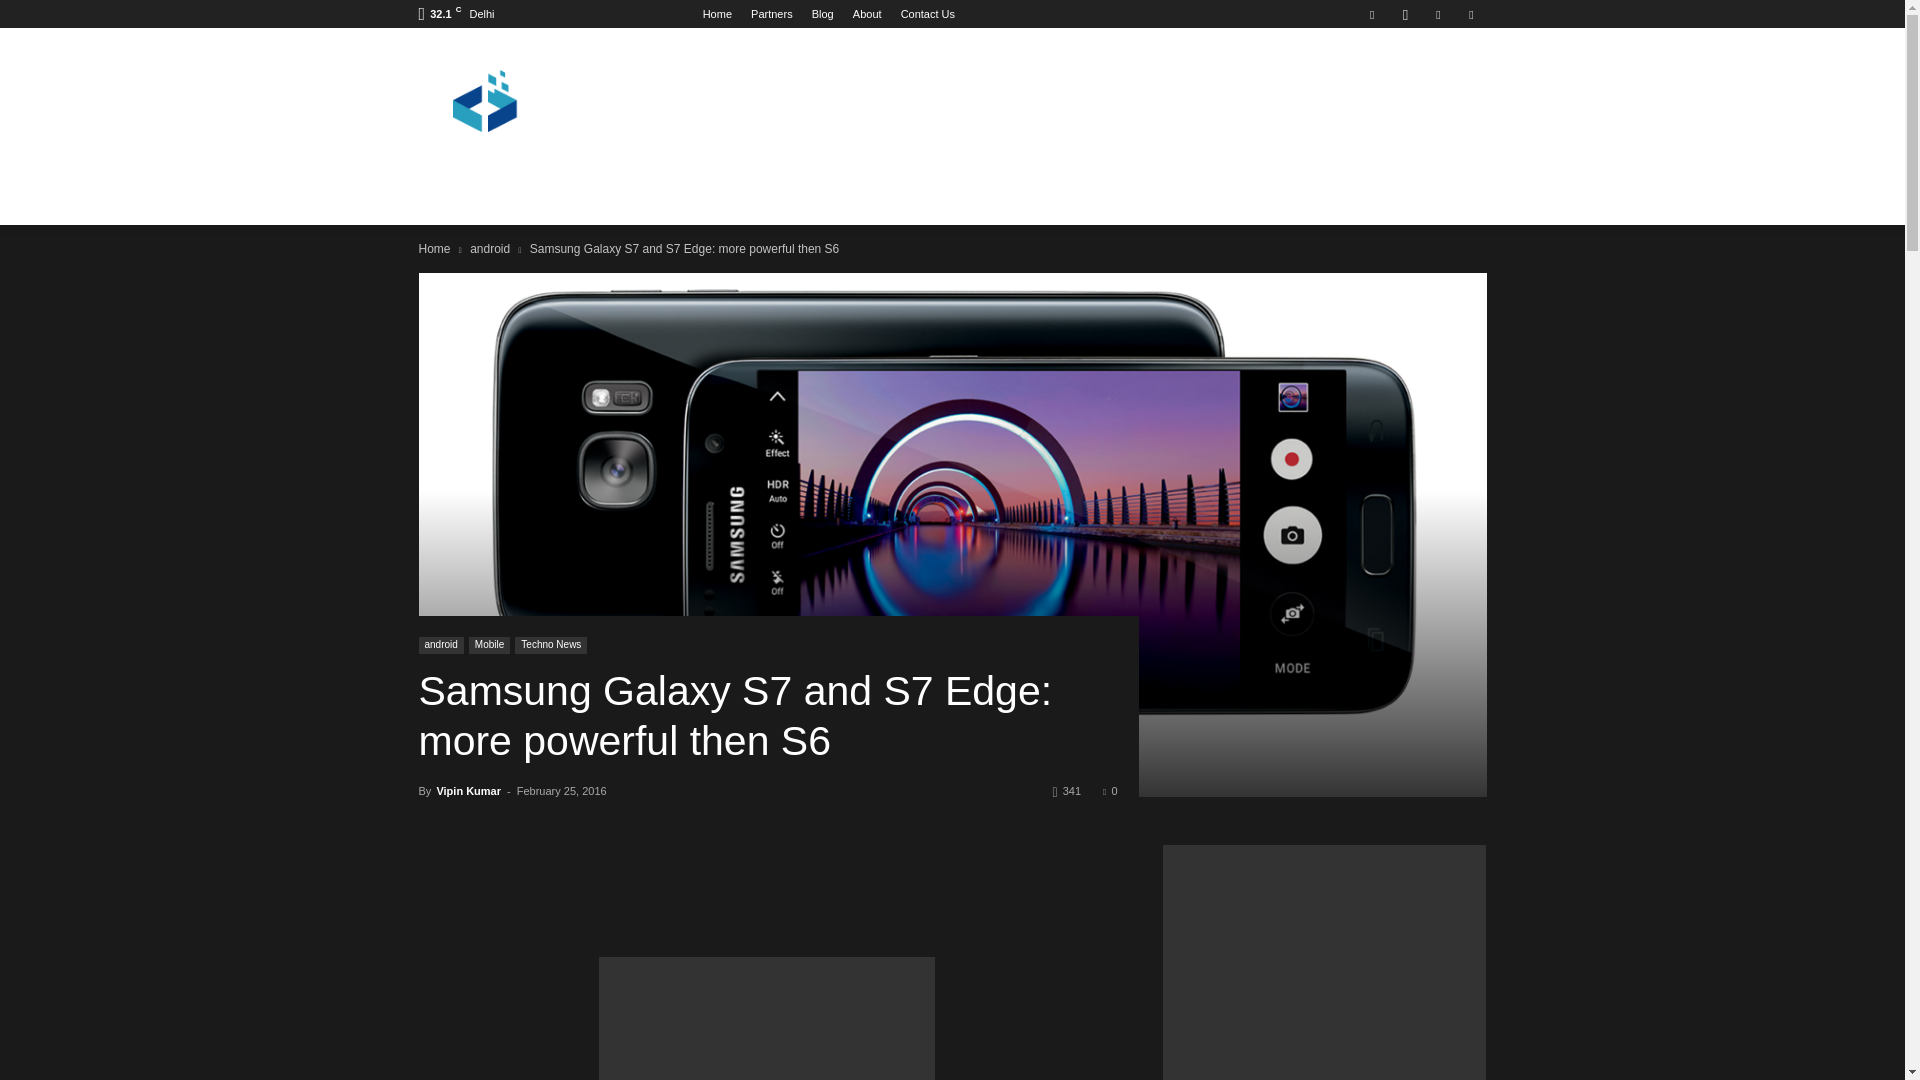 This screenshot has width=1920, height=1080. Describe the element at coordinates (1470, 14) in the screenshot. I see `Youtube` at that location.